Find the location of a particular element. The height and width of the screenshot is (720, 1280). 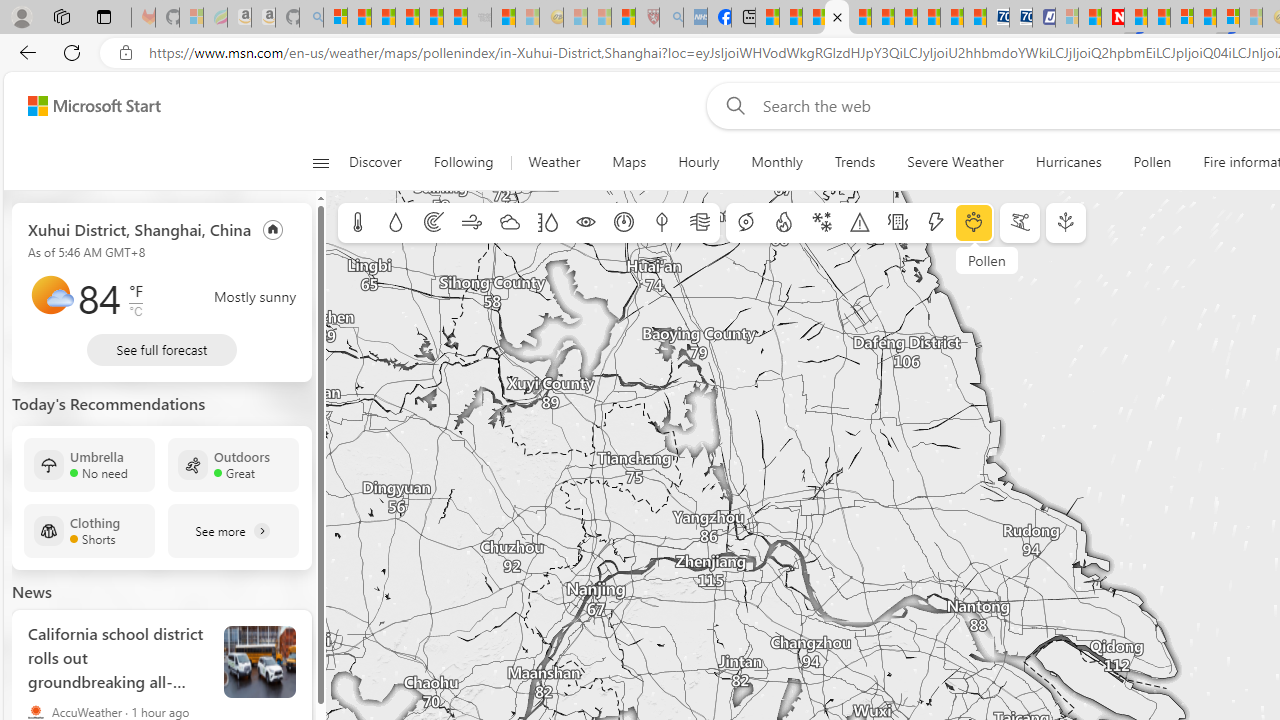

Fire information is located at coordinates (784, 223).